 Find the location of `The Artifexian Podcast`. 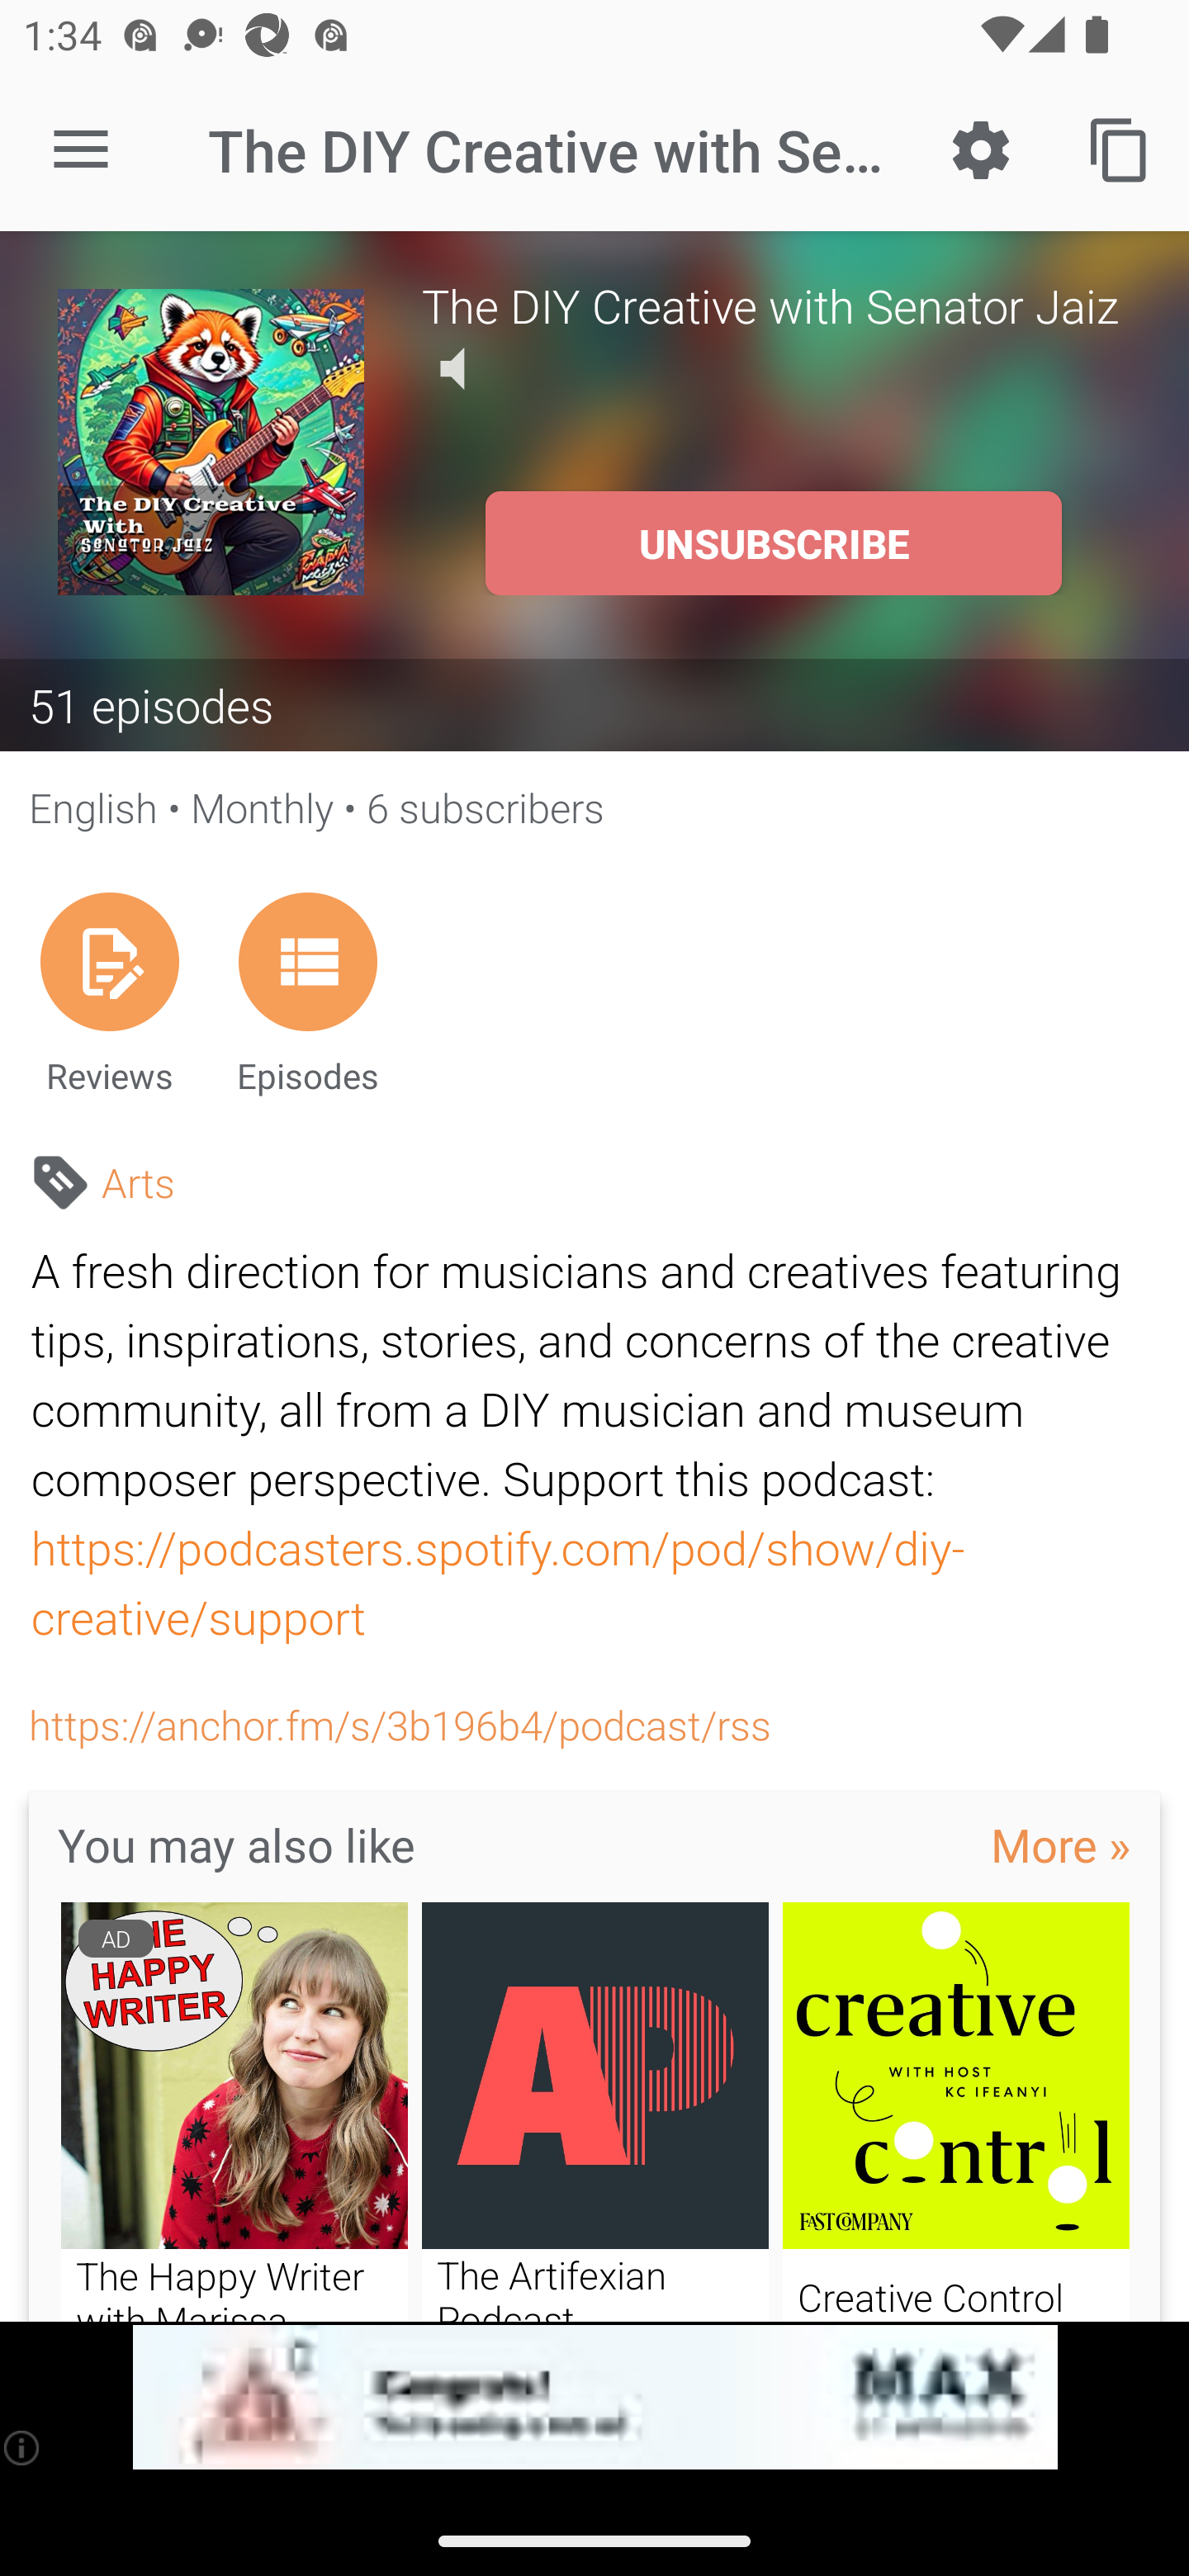

The Artifexian Podcast is located at coordinates (595, 2110).